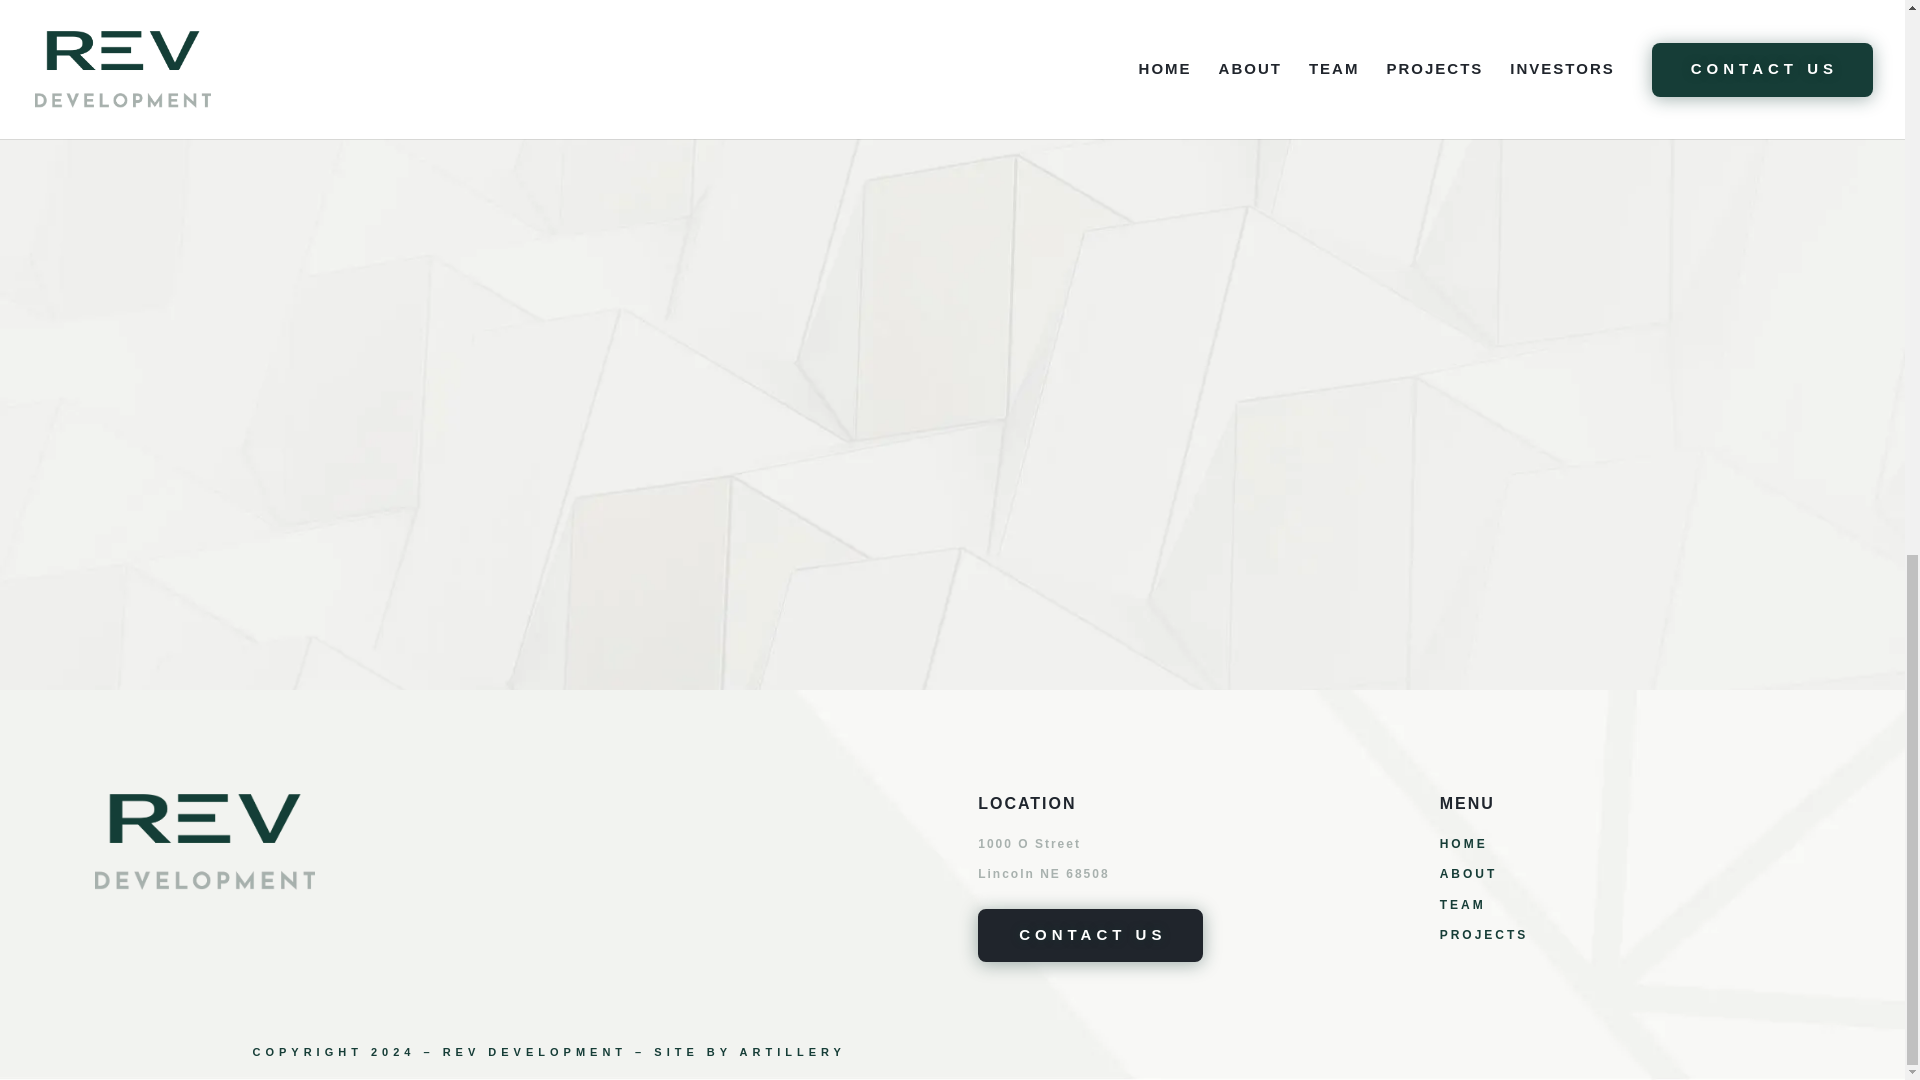  Describe the element at coordinates (204, 840) in the screenshot. I see `Logo-png-01 Molly` at that location.